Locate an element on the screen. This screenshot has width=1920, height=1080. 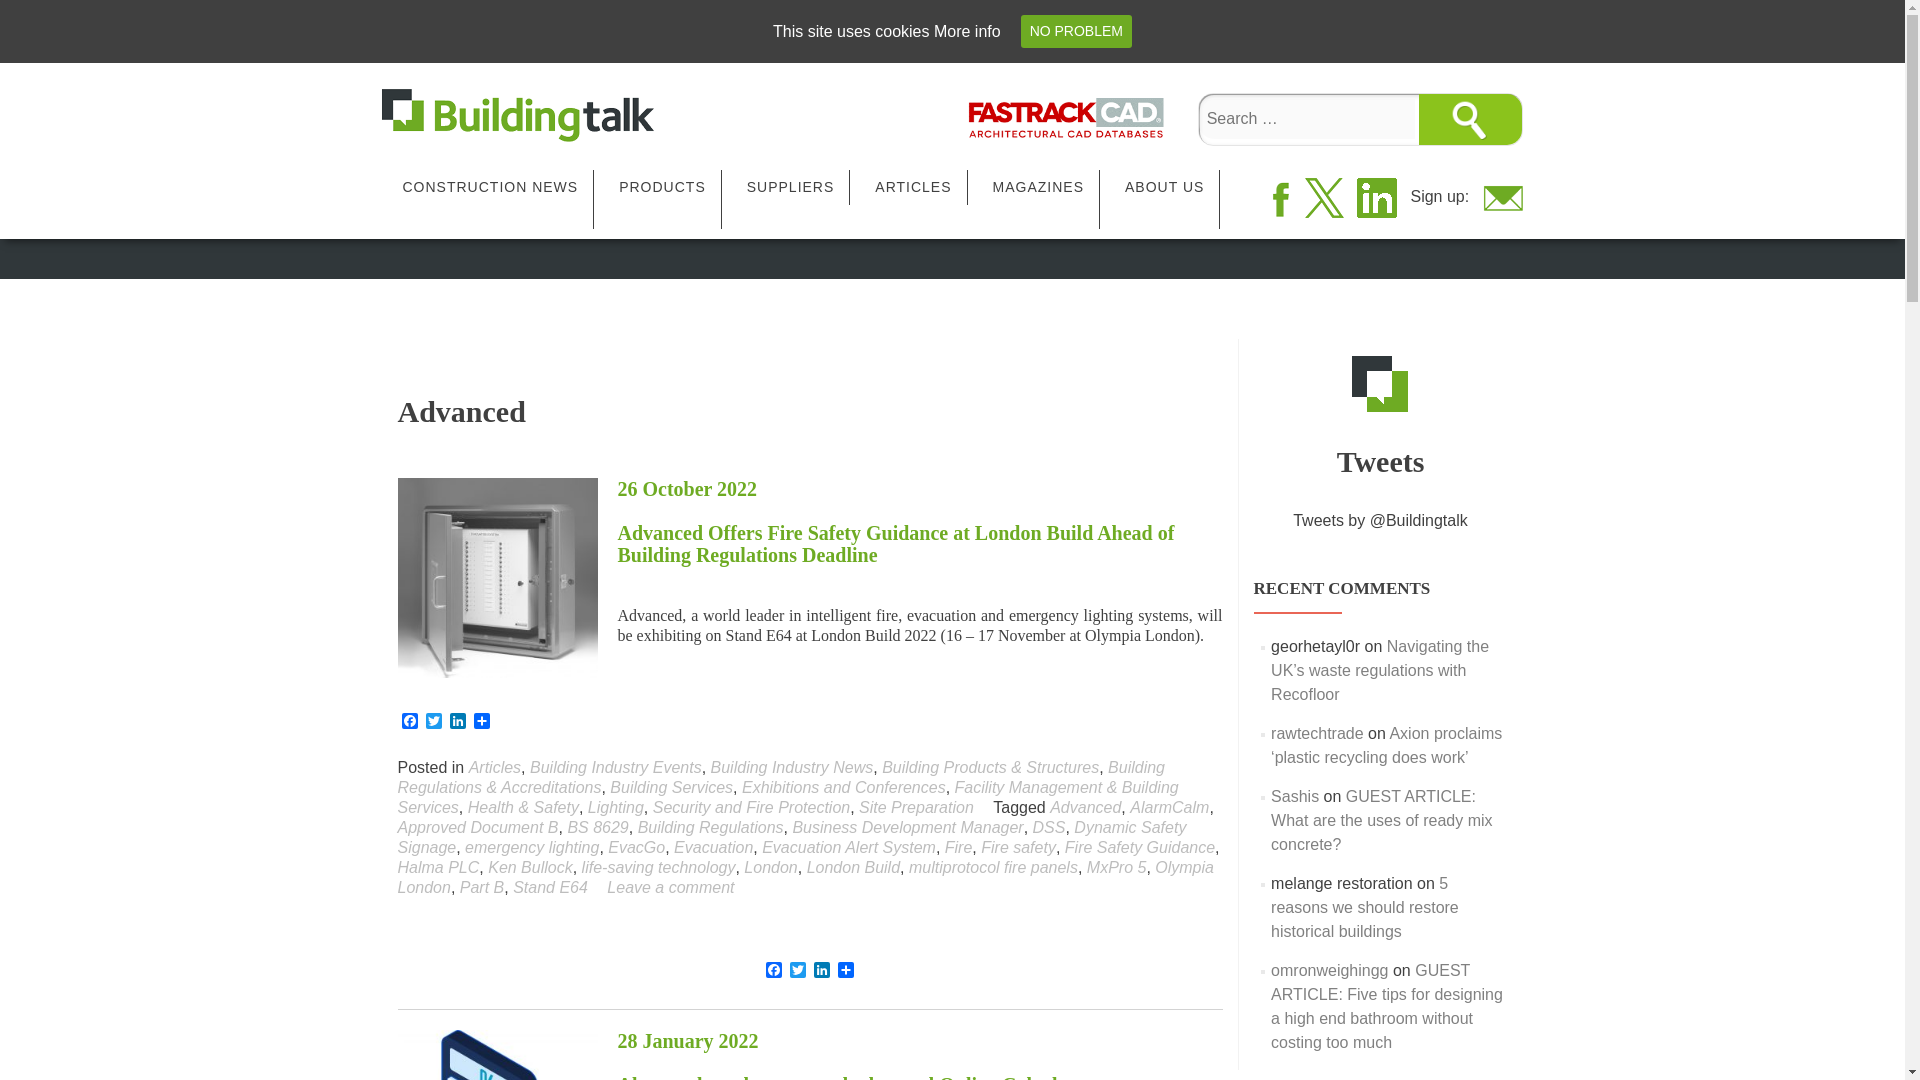
SUPPLIERS is located at coordinates (790, 187).